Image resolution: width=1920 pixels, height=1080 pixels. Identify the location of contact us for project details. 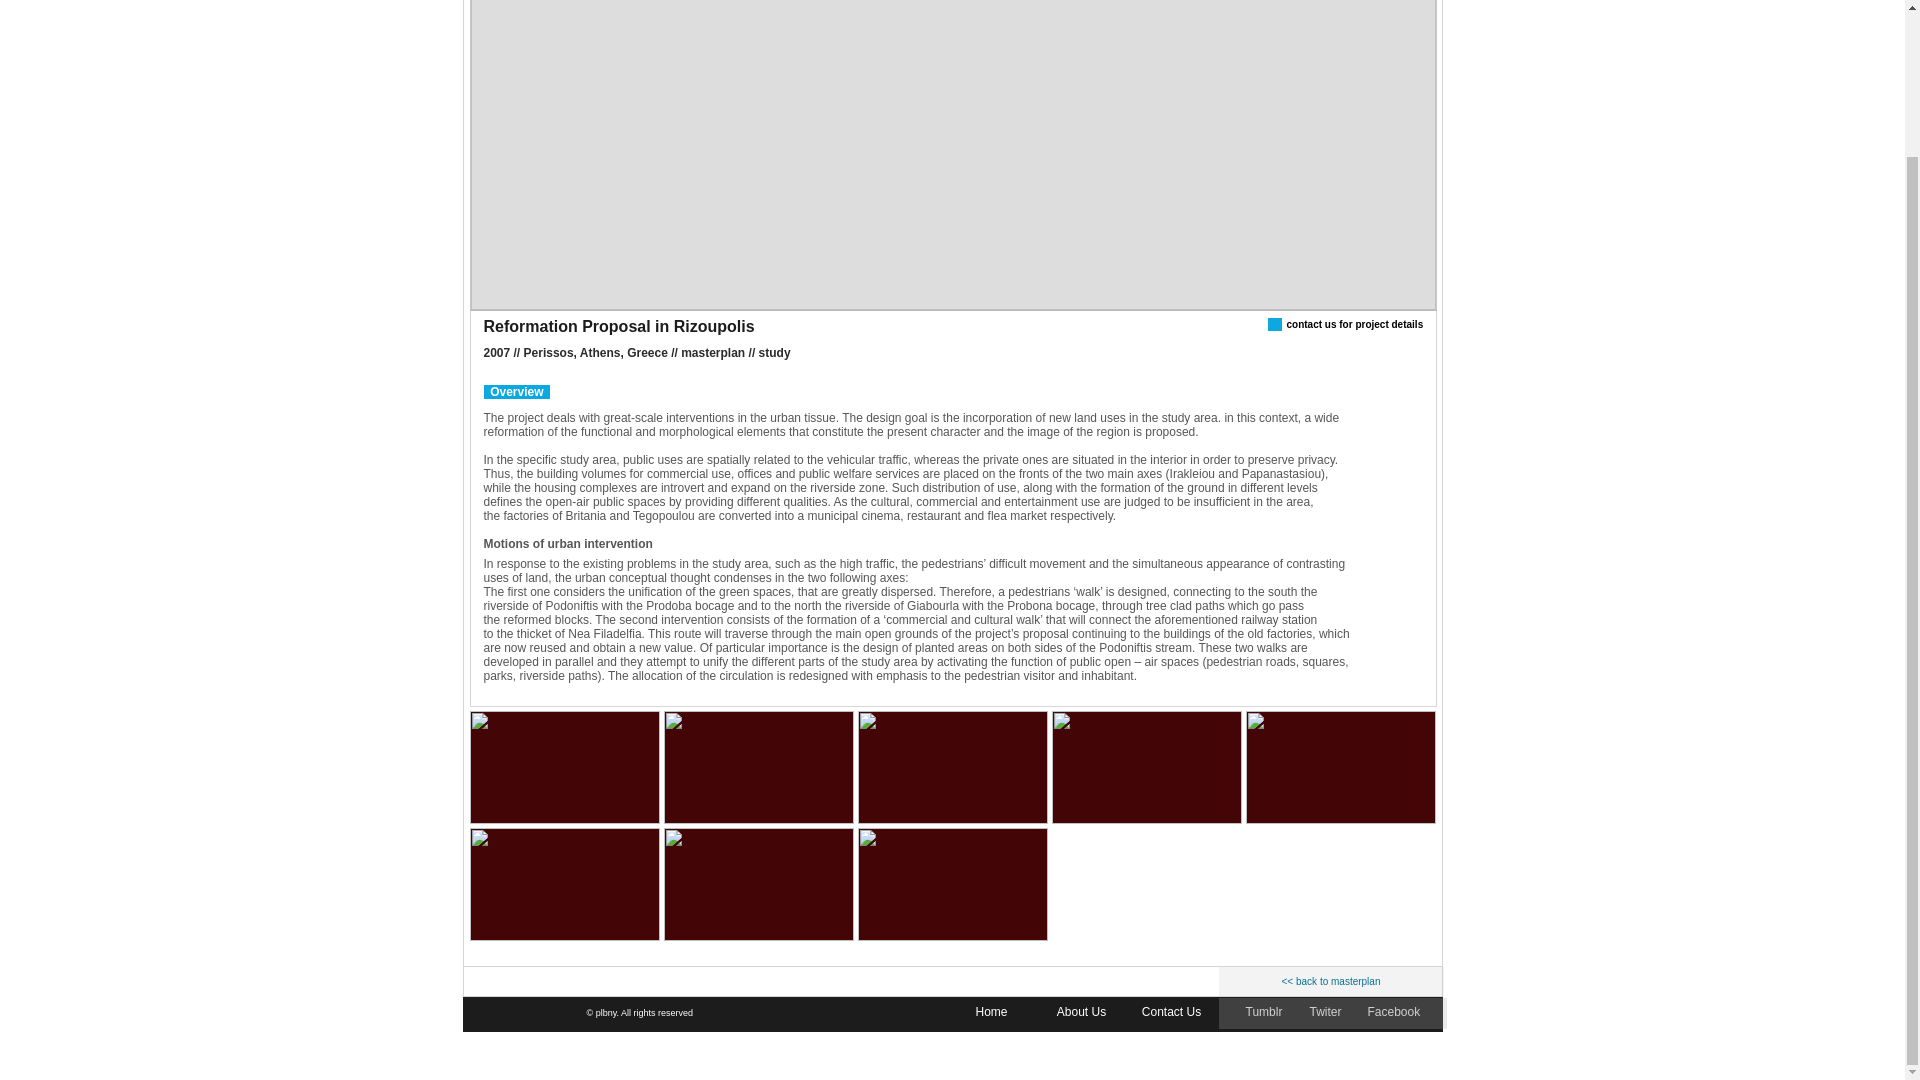
(1354, 324).